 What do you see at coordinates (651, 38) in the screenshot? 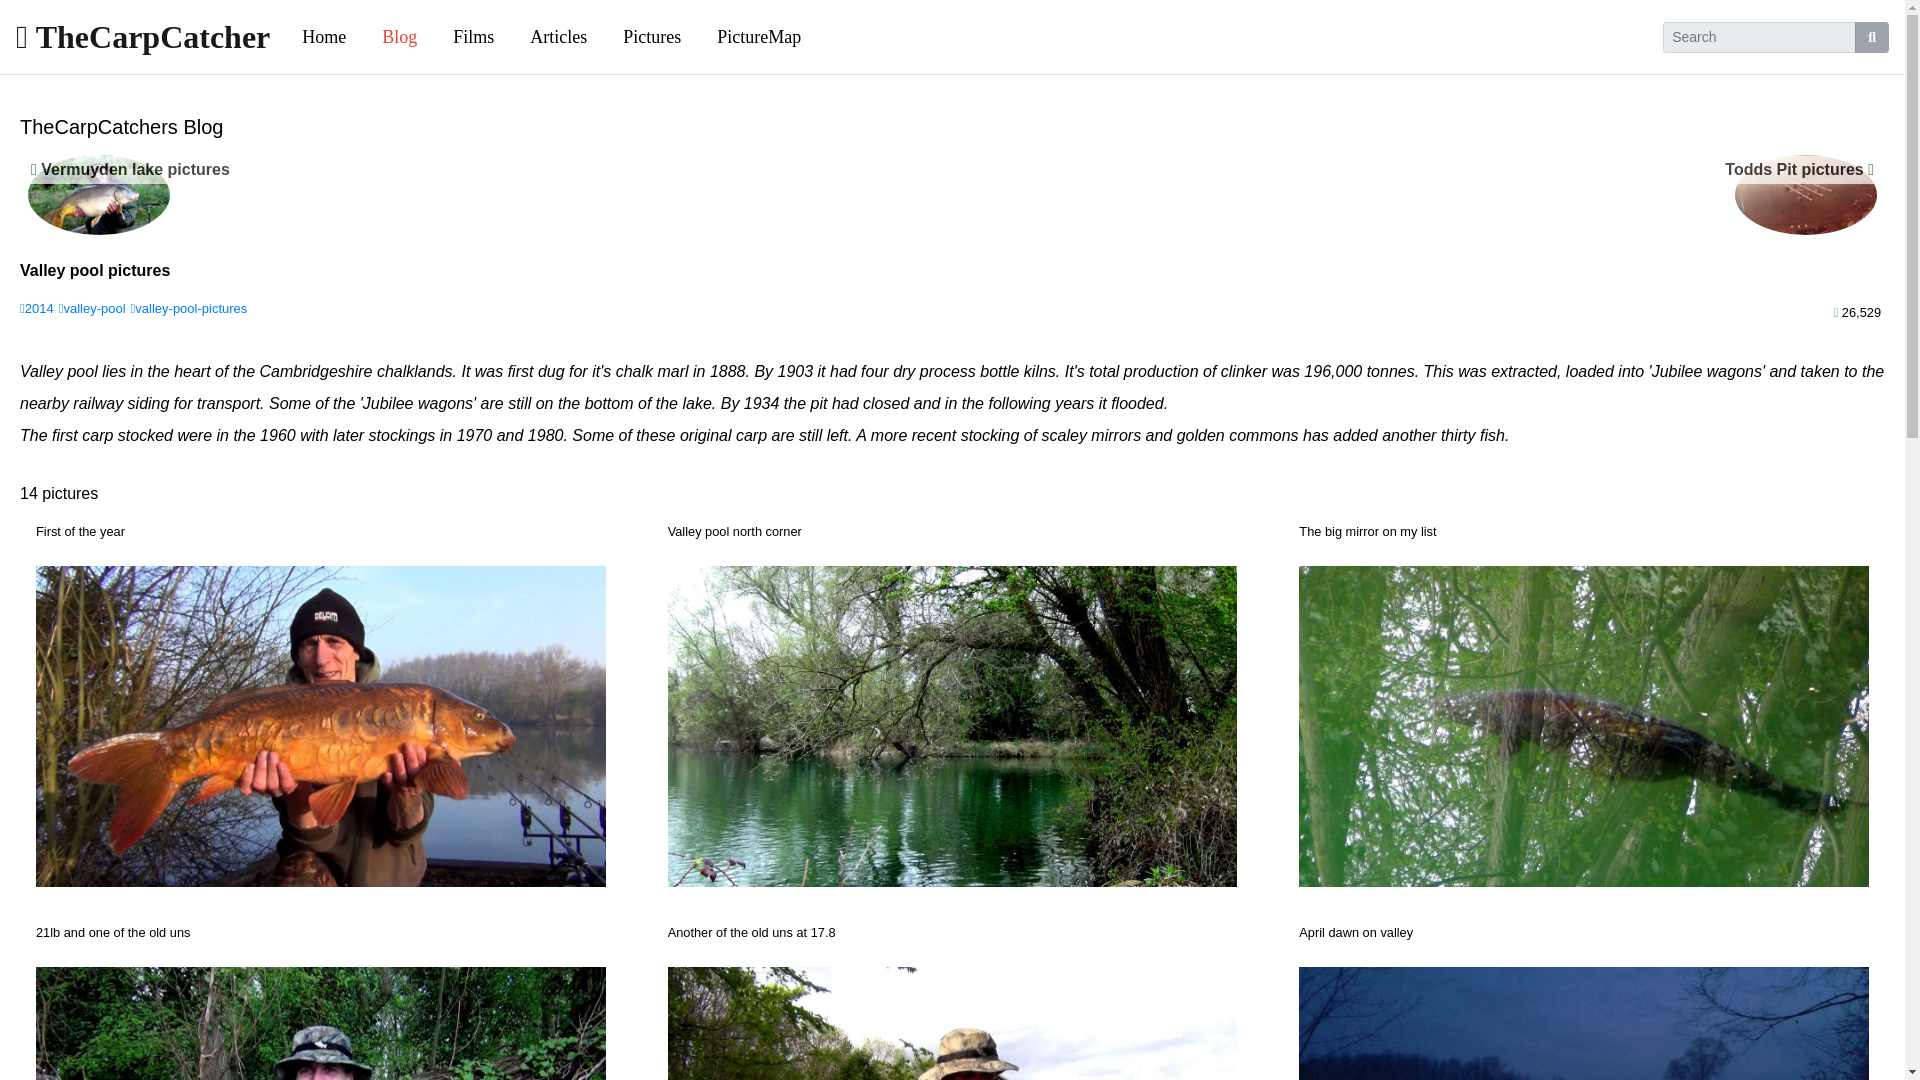
I see `Pictures` at bounding box center [651, 38].